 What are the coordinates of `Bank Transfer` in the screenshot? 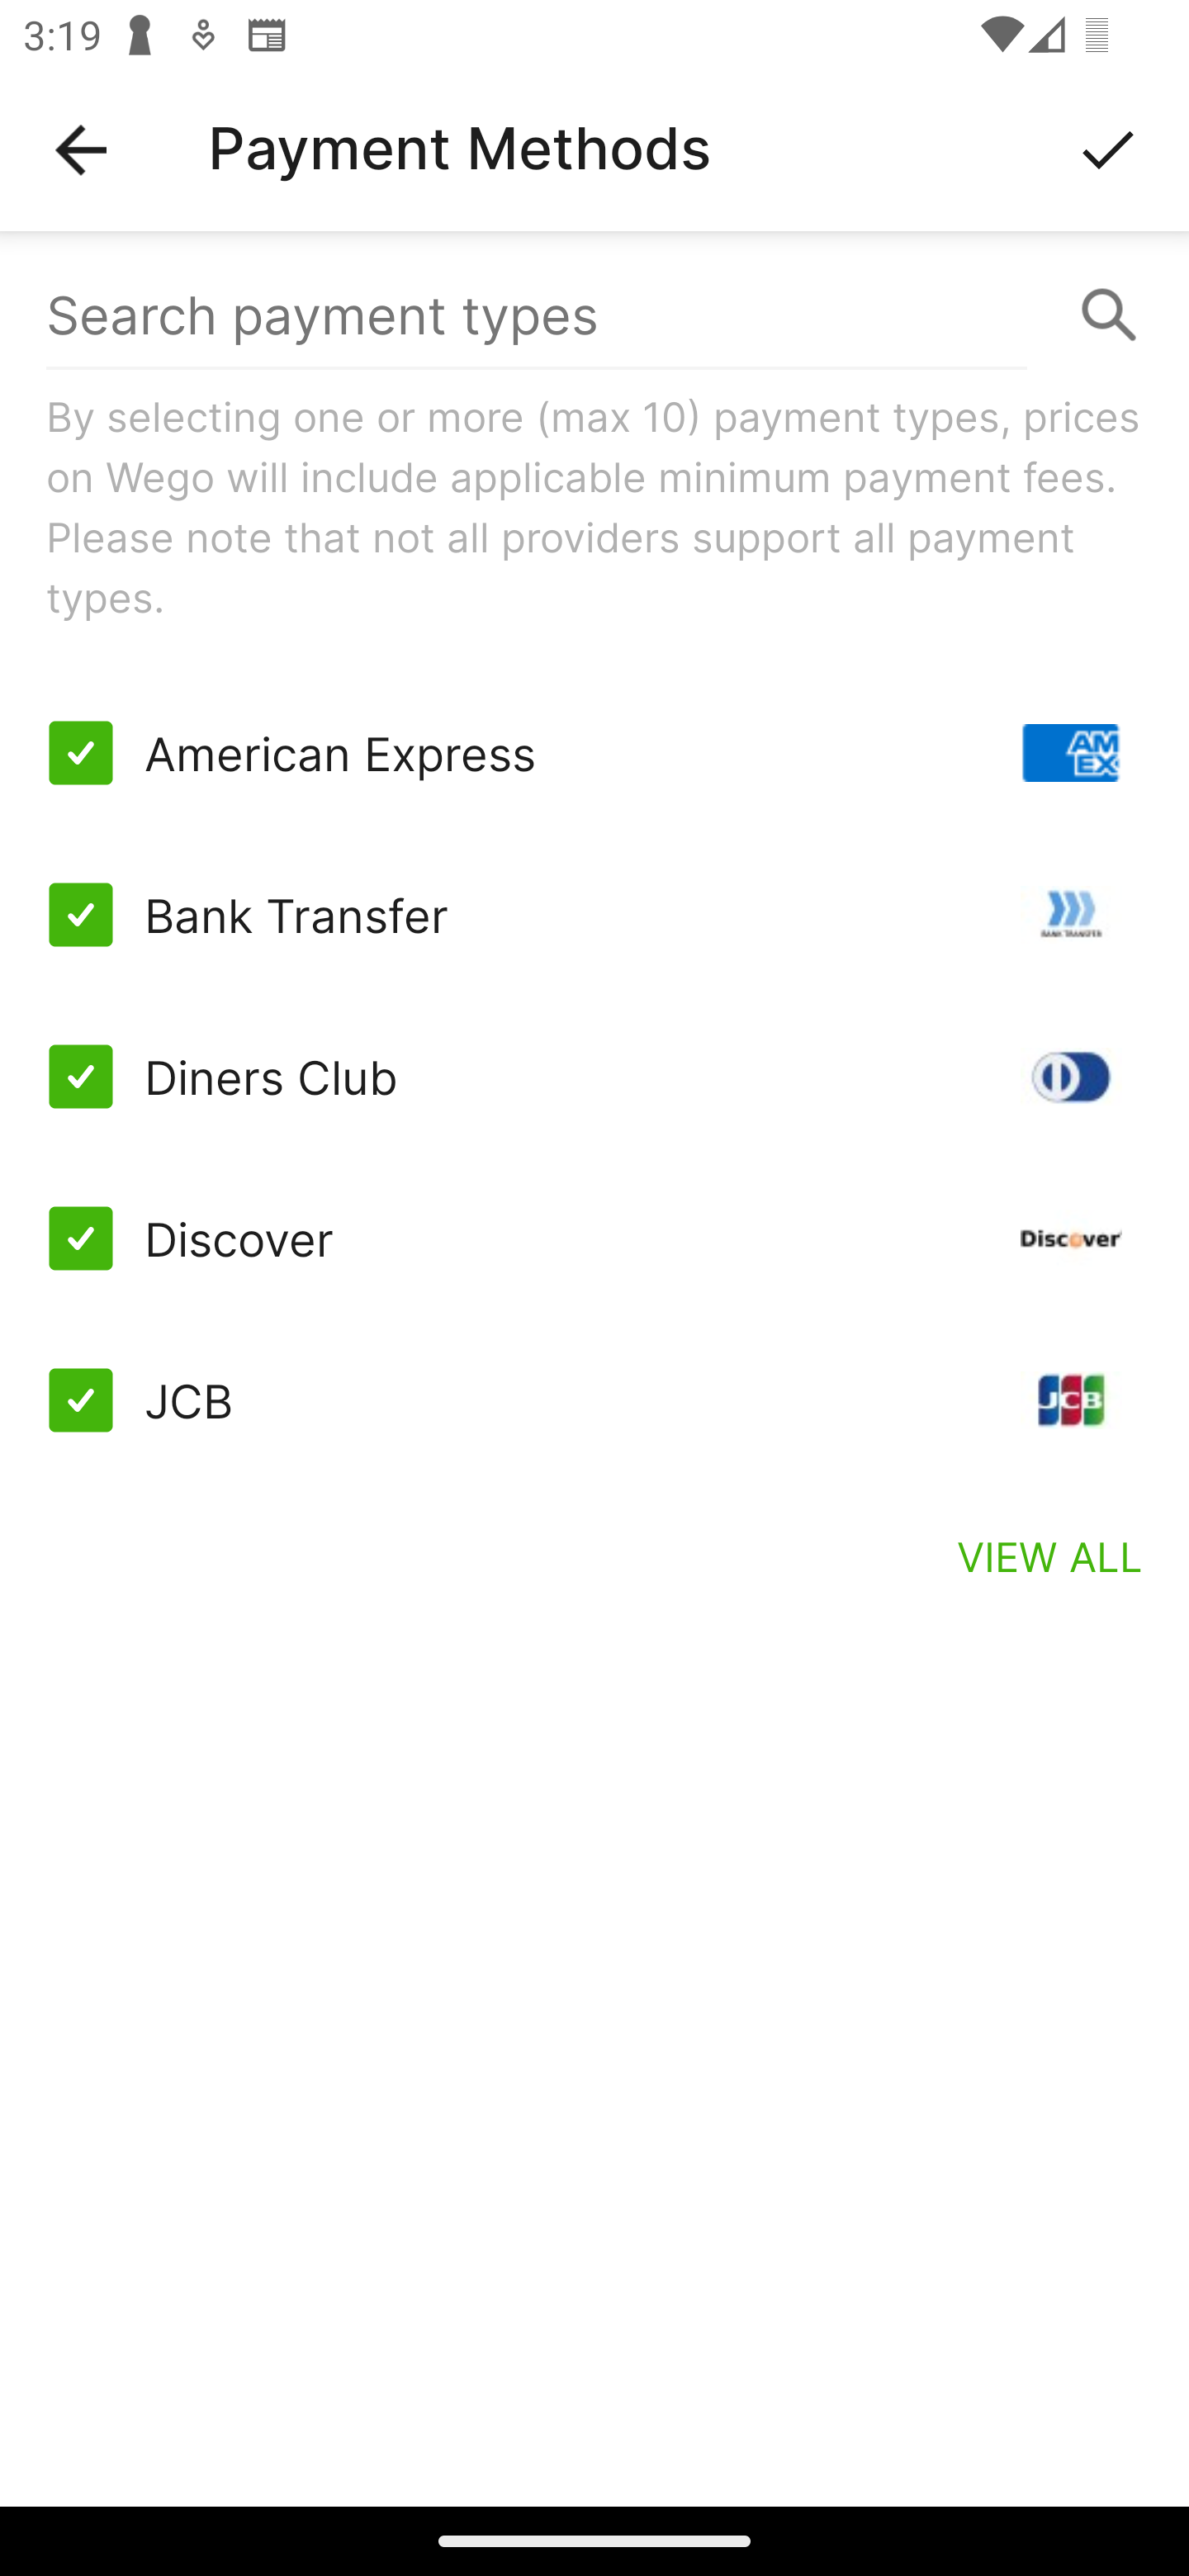 It's located at (594, 915).